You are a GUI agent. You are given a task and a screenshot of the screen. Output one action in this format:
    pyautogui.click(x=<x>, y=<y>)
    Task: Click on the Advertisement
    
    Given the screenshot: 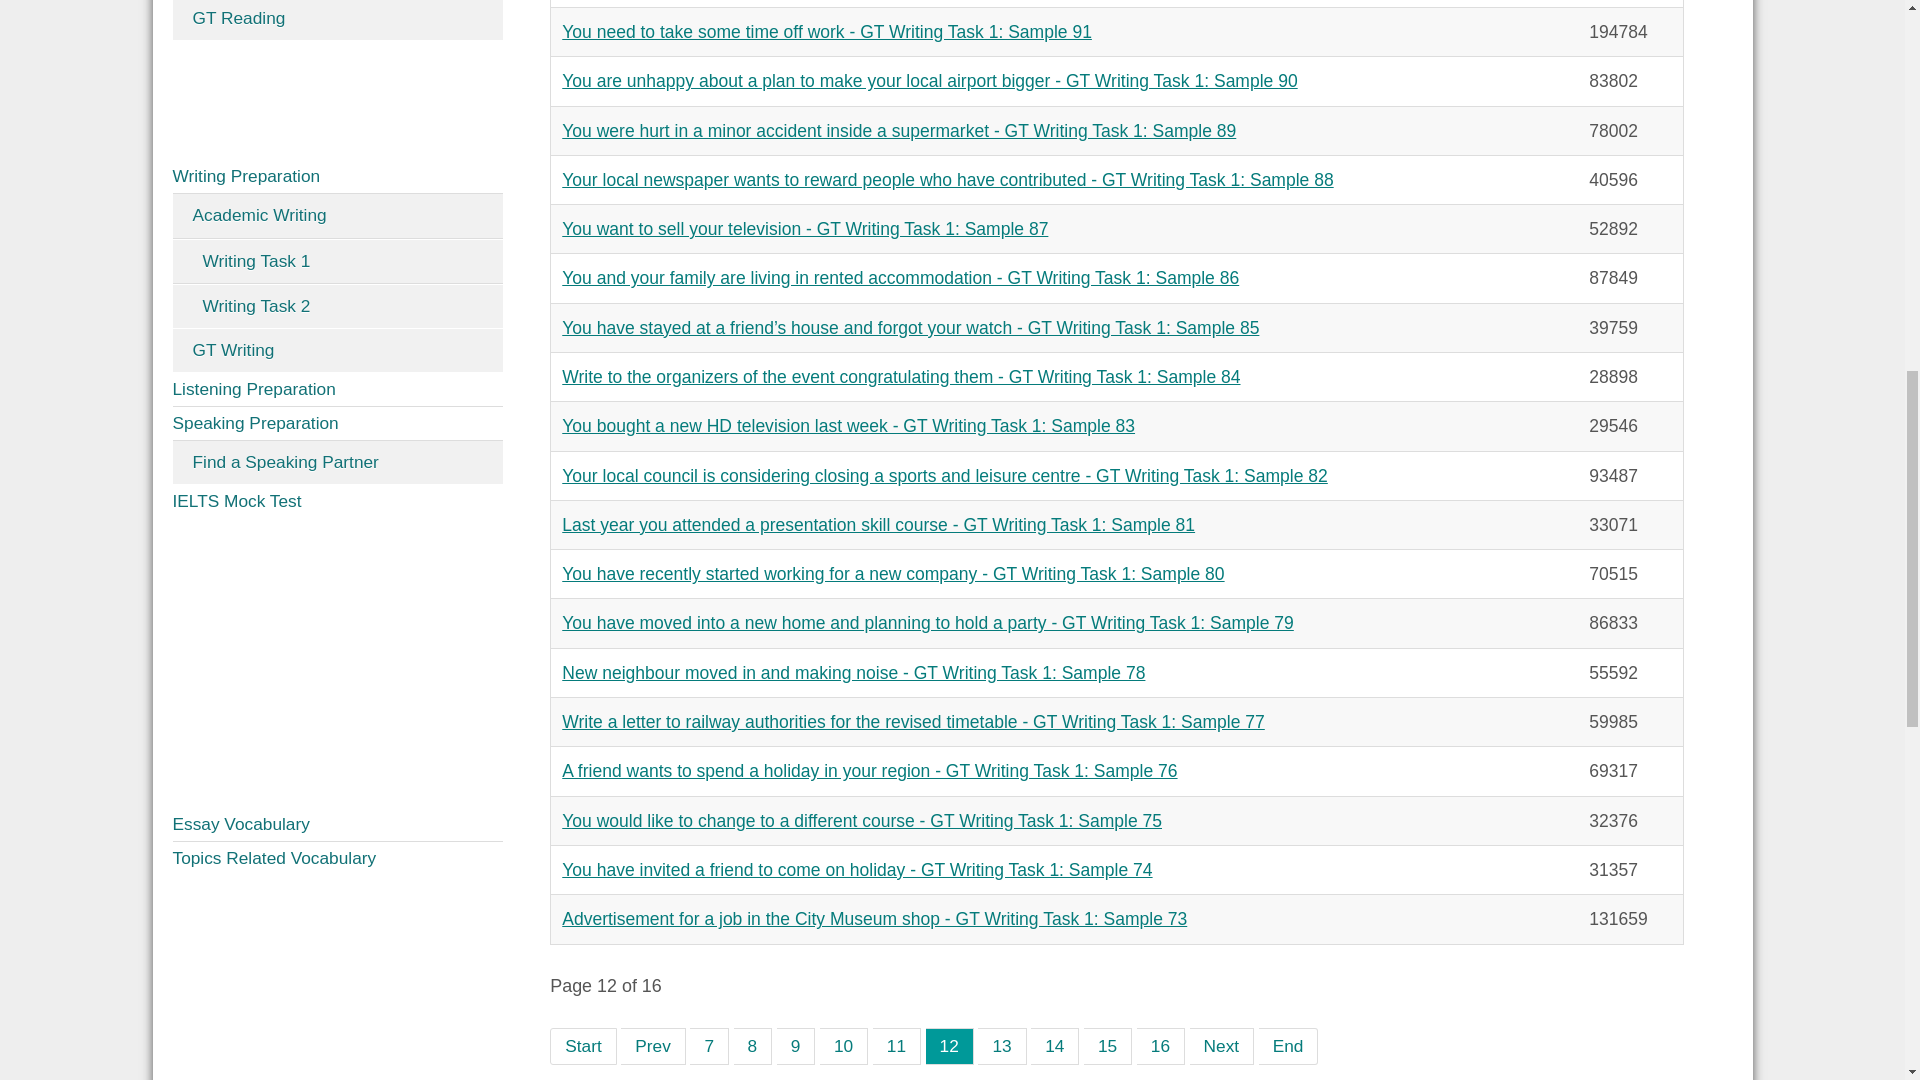 What is the action you would take?
    pyautogui.click(x=338, y=100)
    